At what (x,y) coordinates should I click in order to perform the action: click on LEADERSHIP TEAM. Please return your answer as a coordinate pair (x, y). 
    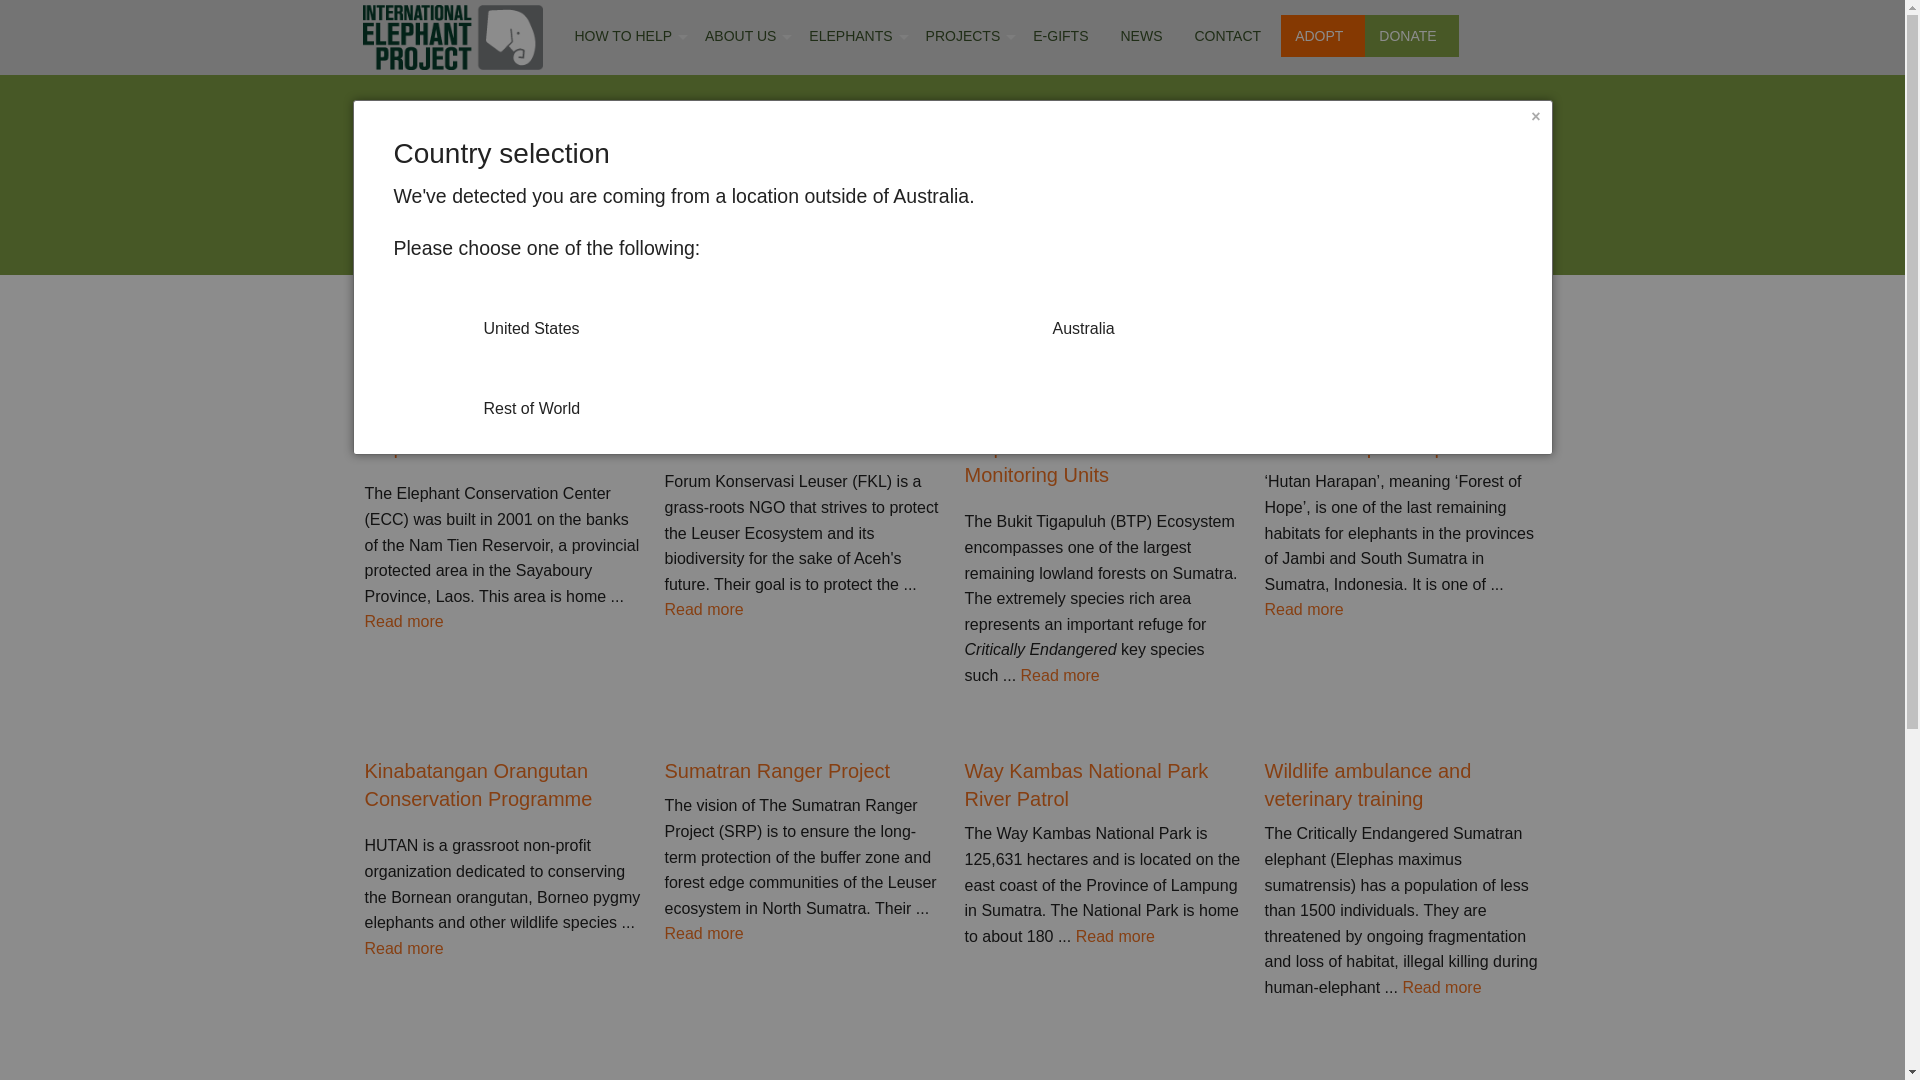
    Looking at the image, I should click on (739, 200).